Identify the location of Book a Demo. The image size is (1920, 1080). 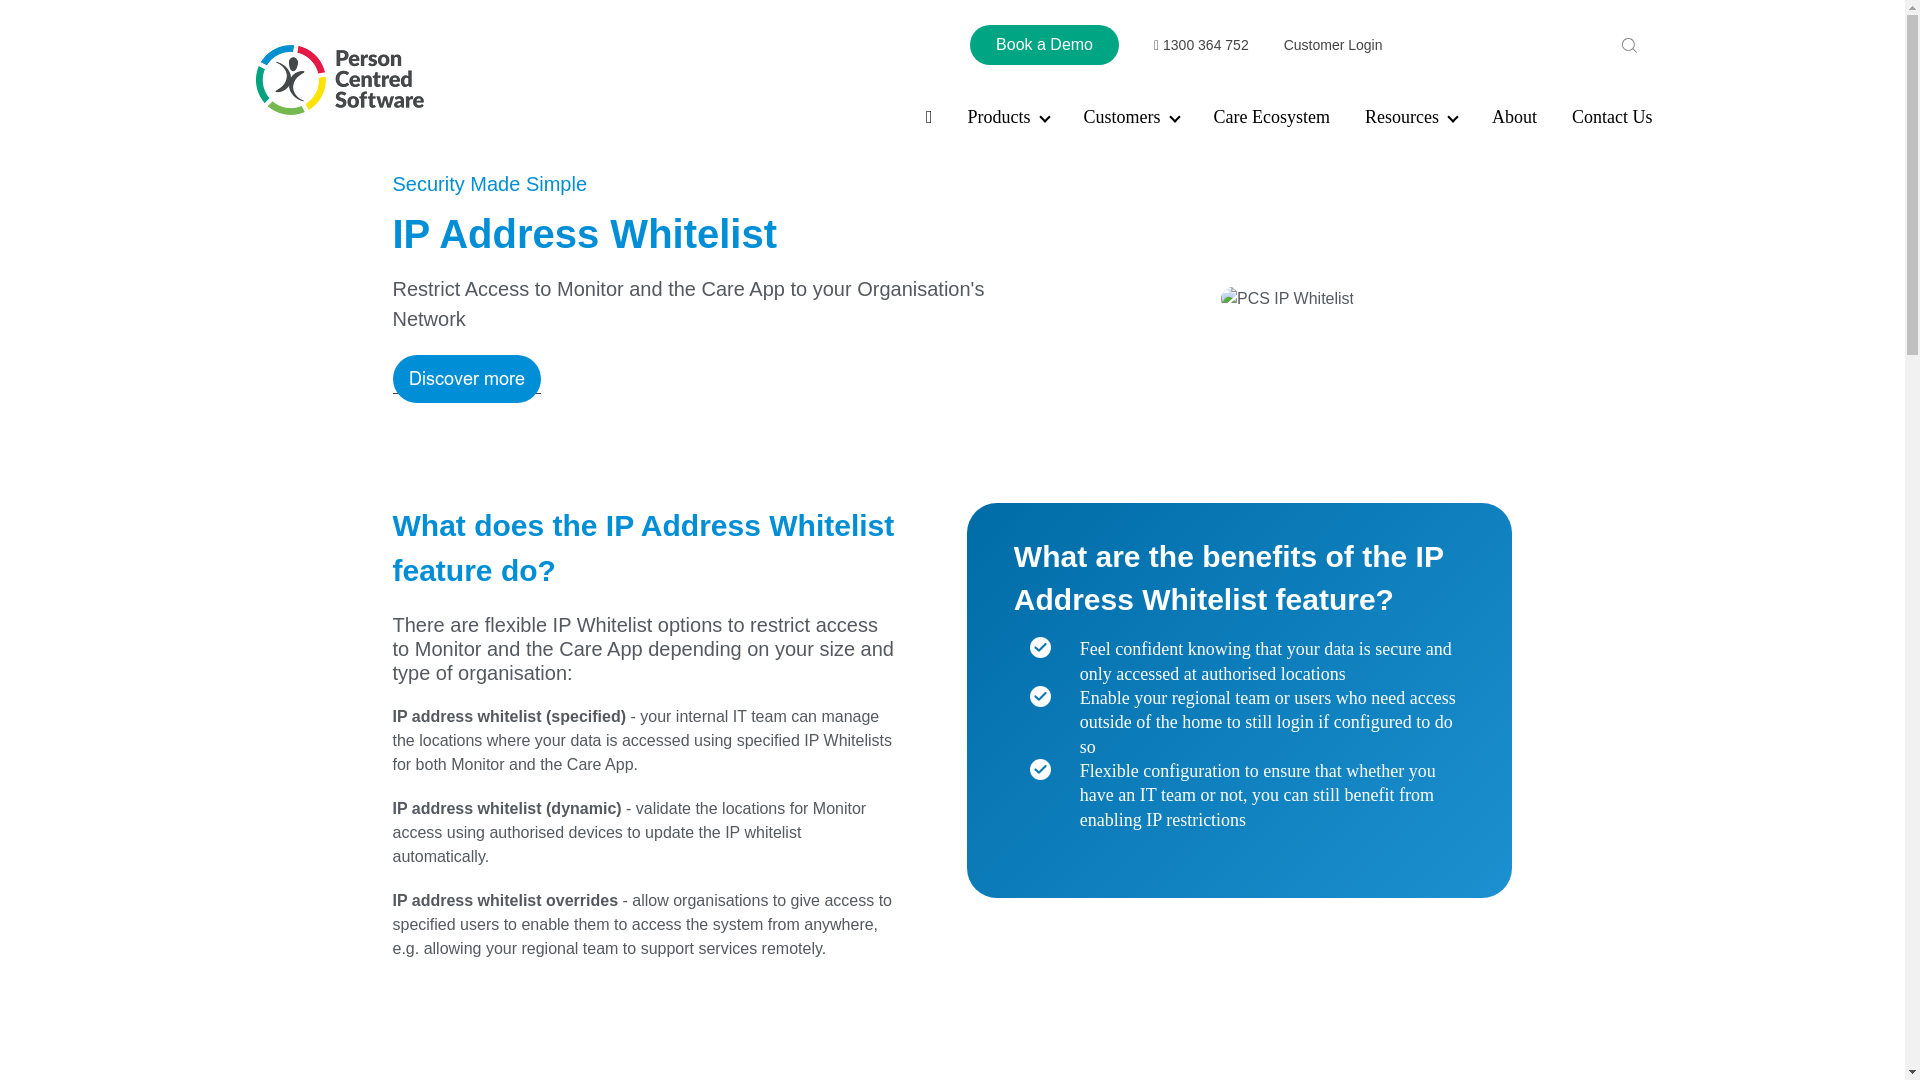
(1044, 44).